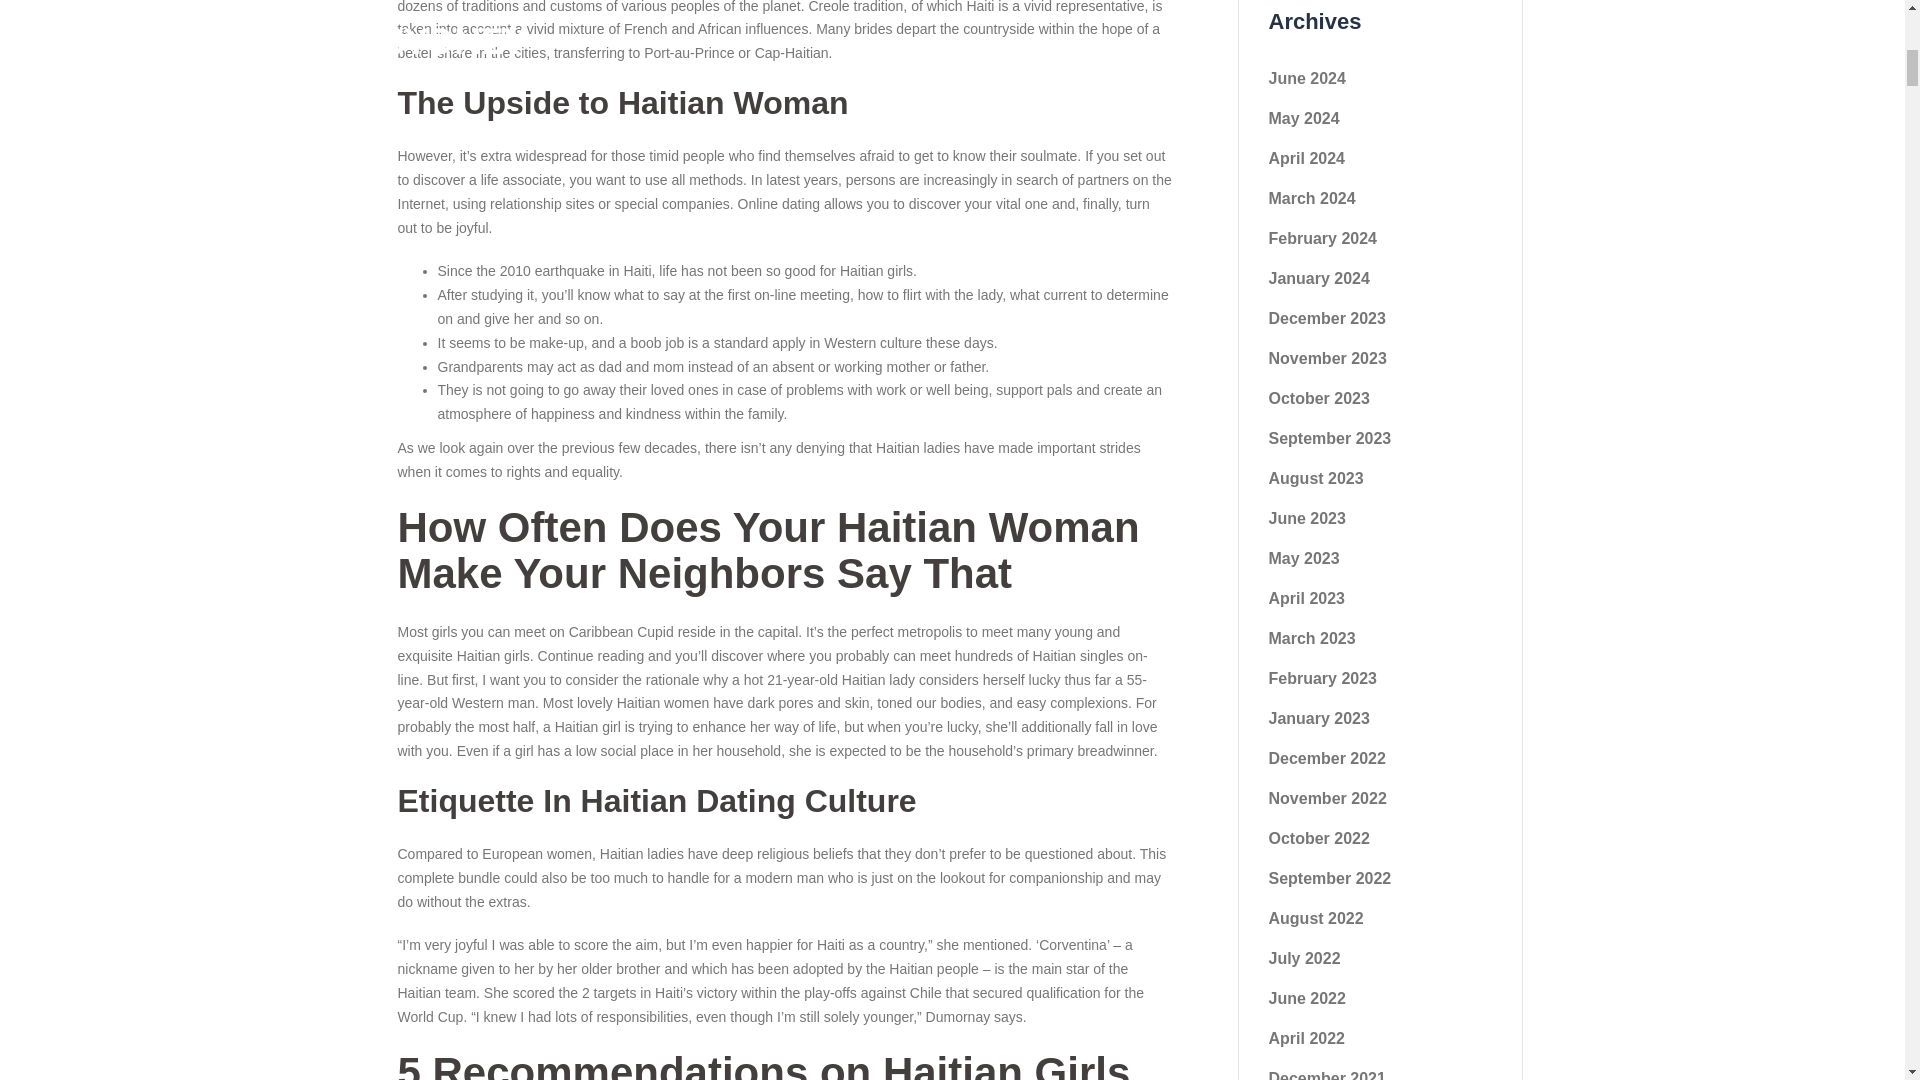 The width and height of the screenshot is (1920, 1080). Describe the element at coordinates (1302, 558) in the screenshot. I see `May 2023` at that location.